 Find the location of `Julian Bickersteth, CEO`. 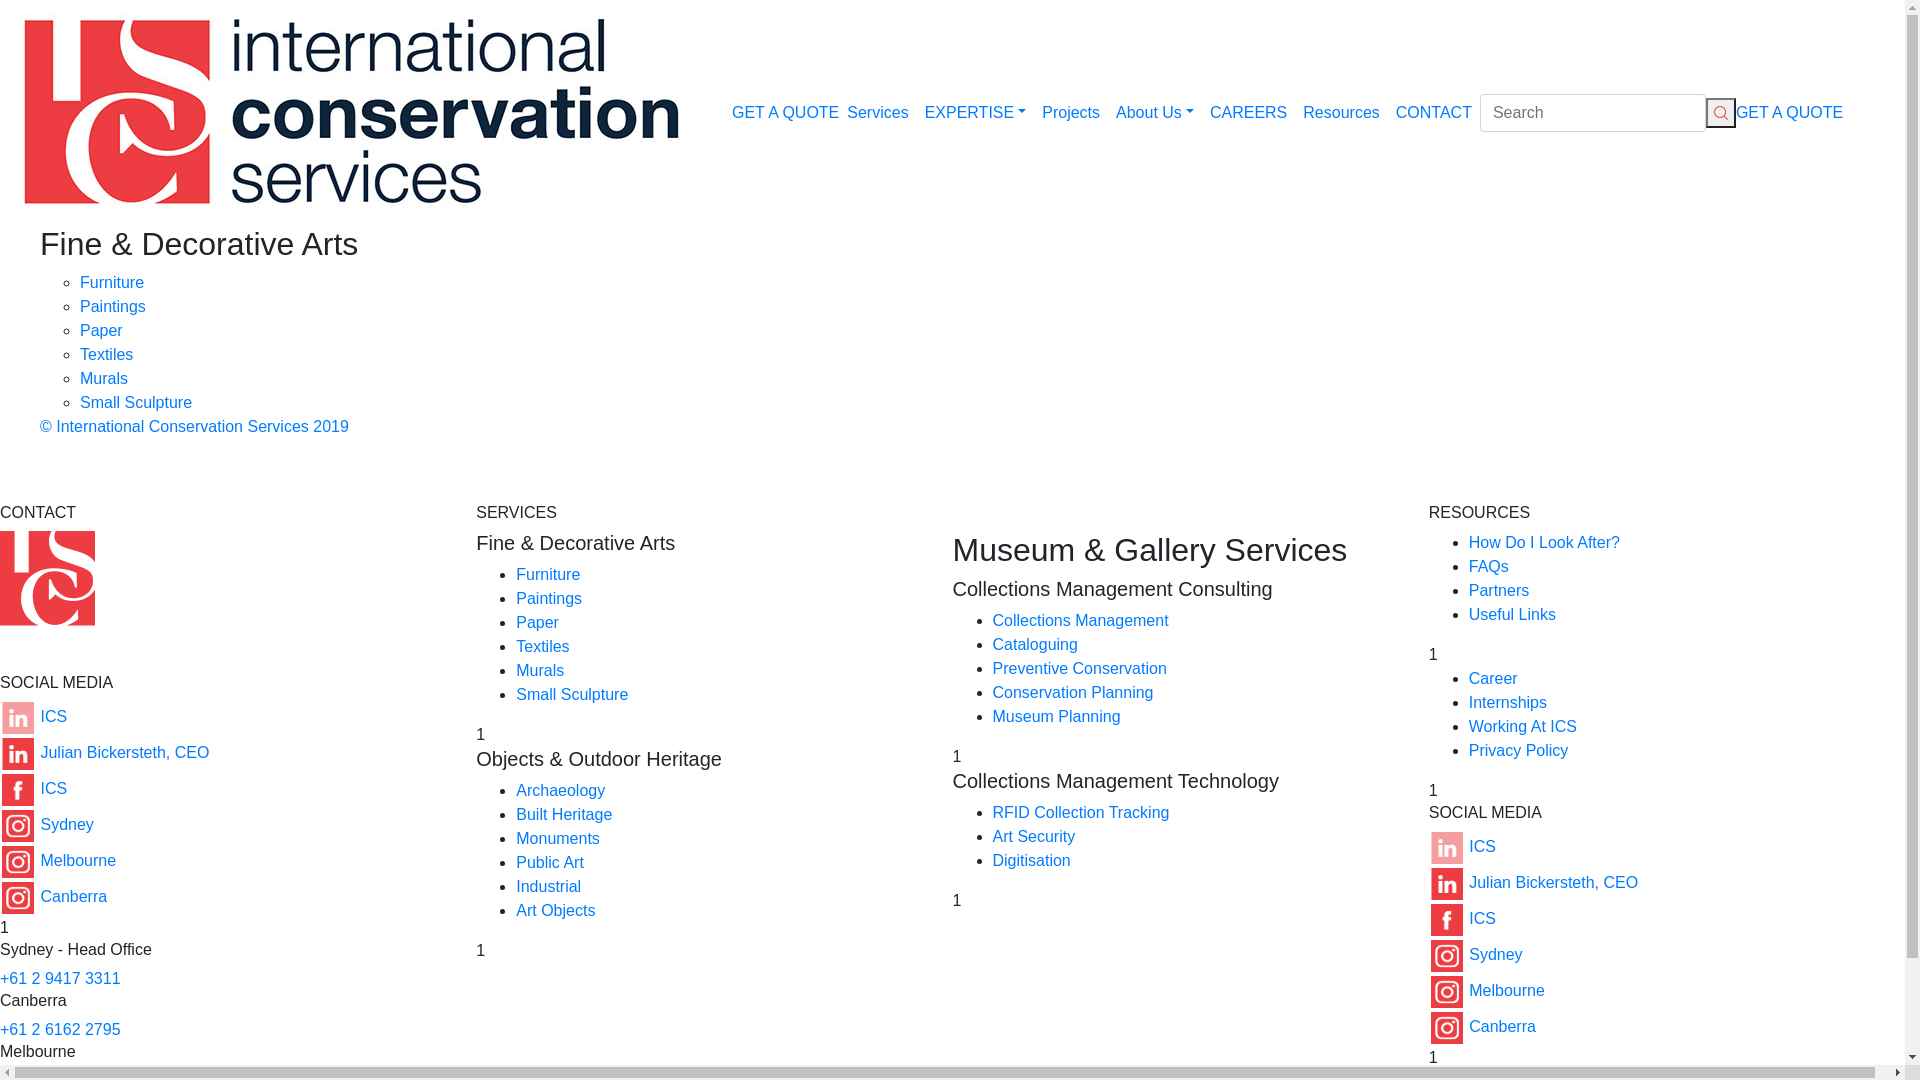

Julian Bickersteth, CEO is located at coordinates (104, 752).